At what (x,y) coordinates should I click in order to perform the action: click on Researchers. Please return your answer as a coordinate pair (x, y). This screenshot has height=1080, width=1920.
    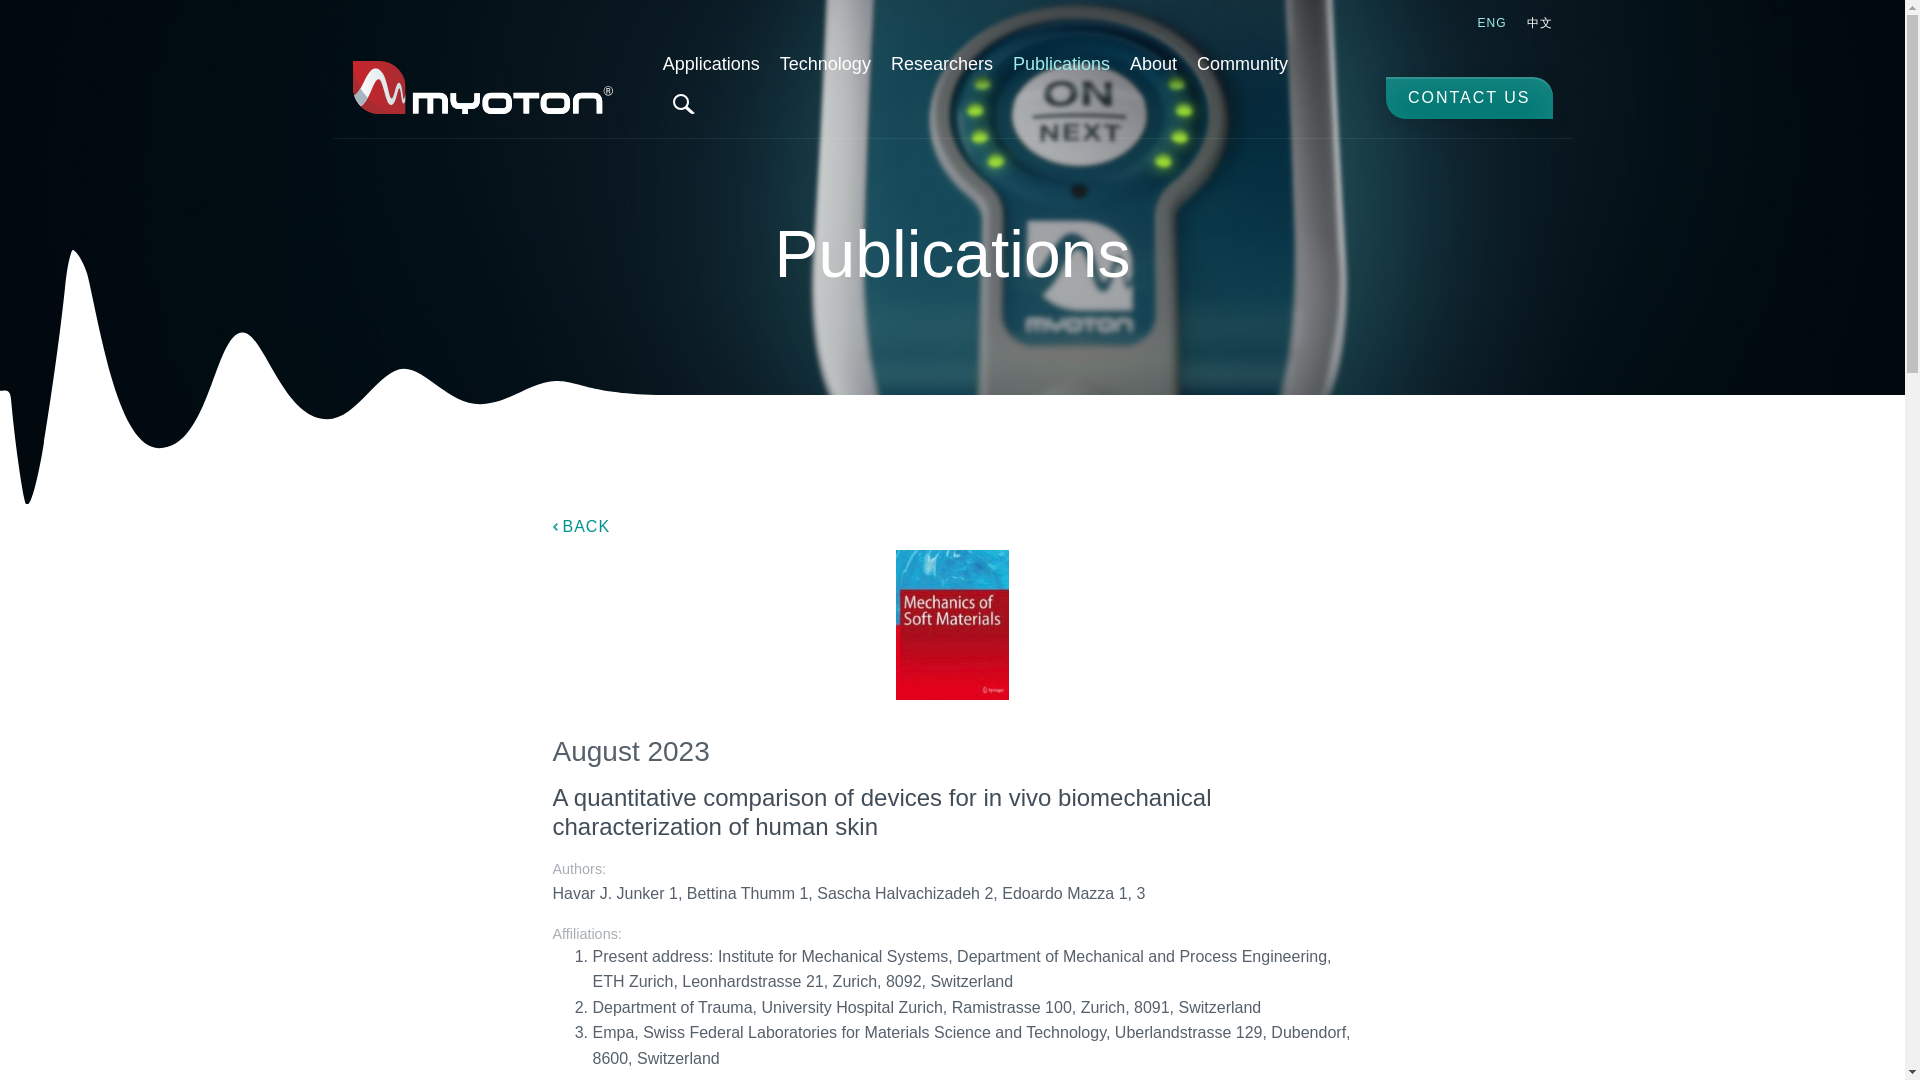
    Looking at the image, I should click on (942, 64).